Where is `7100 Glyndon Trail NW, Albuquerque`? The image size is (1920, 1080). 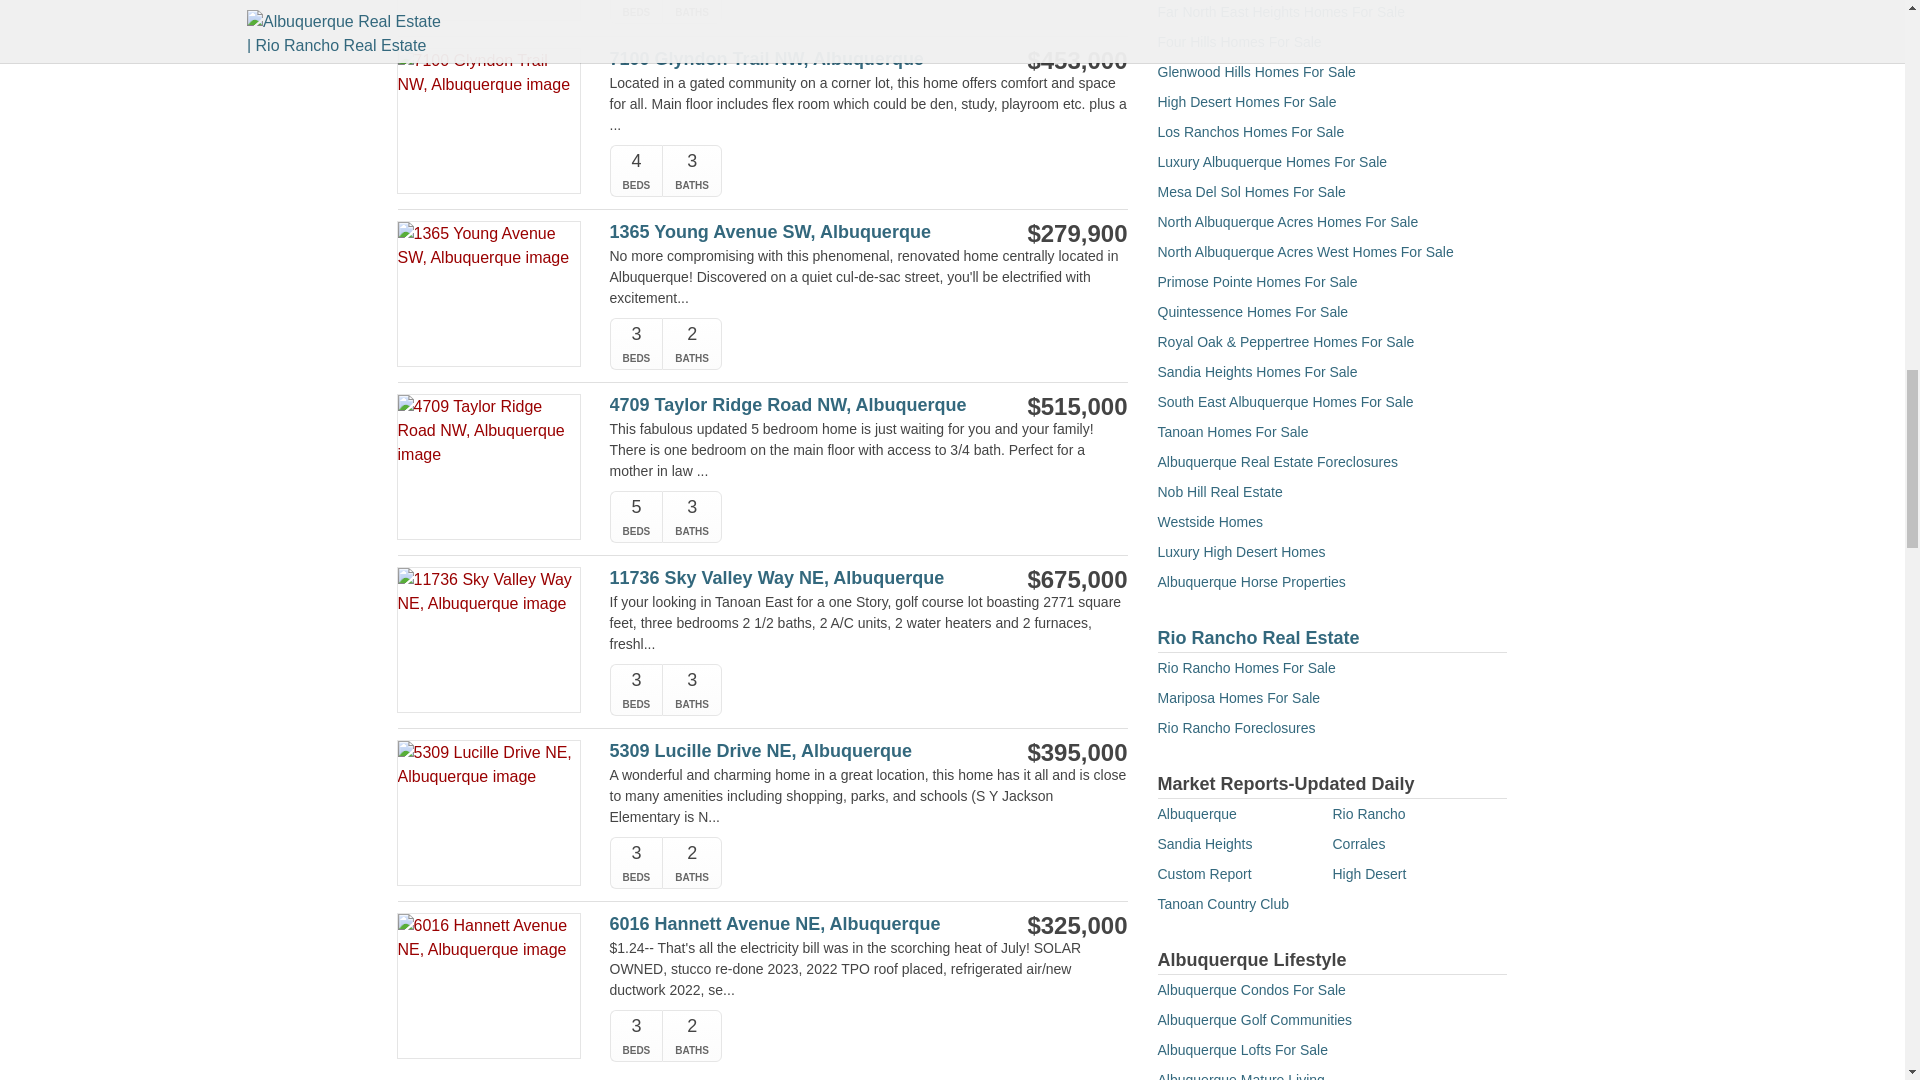 7100 Glyndon Trail NW, Albuquerque is located at coordinates (792, 59).